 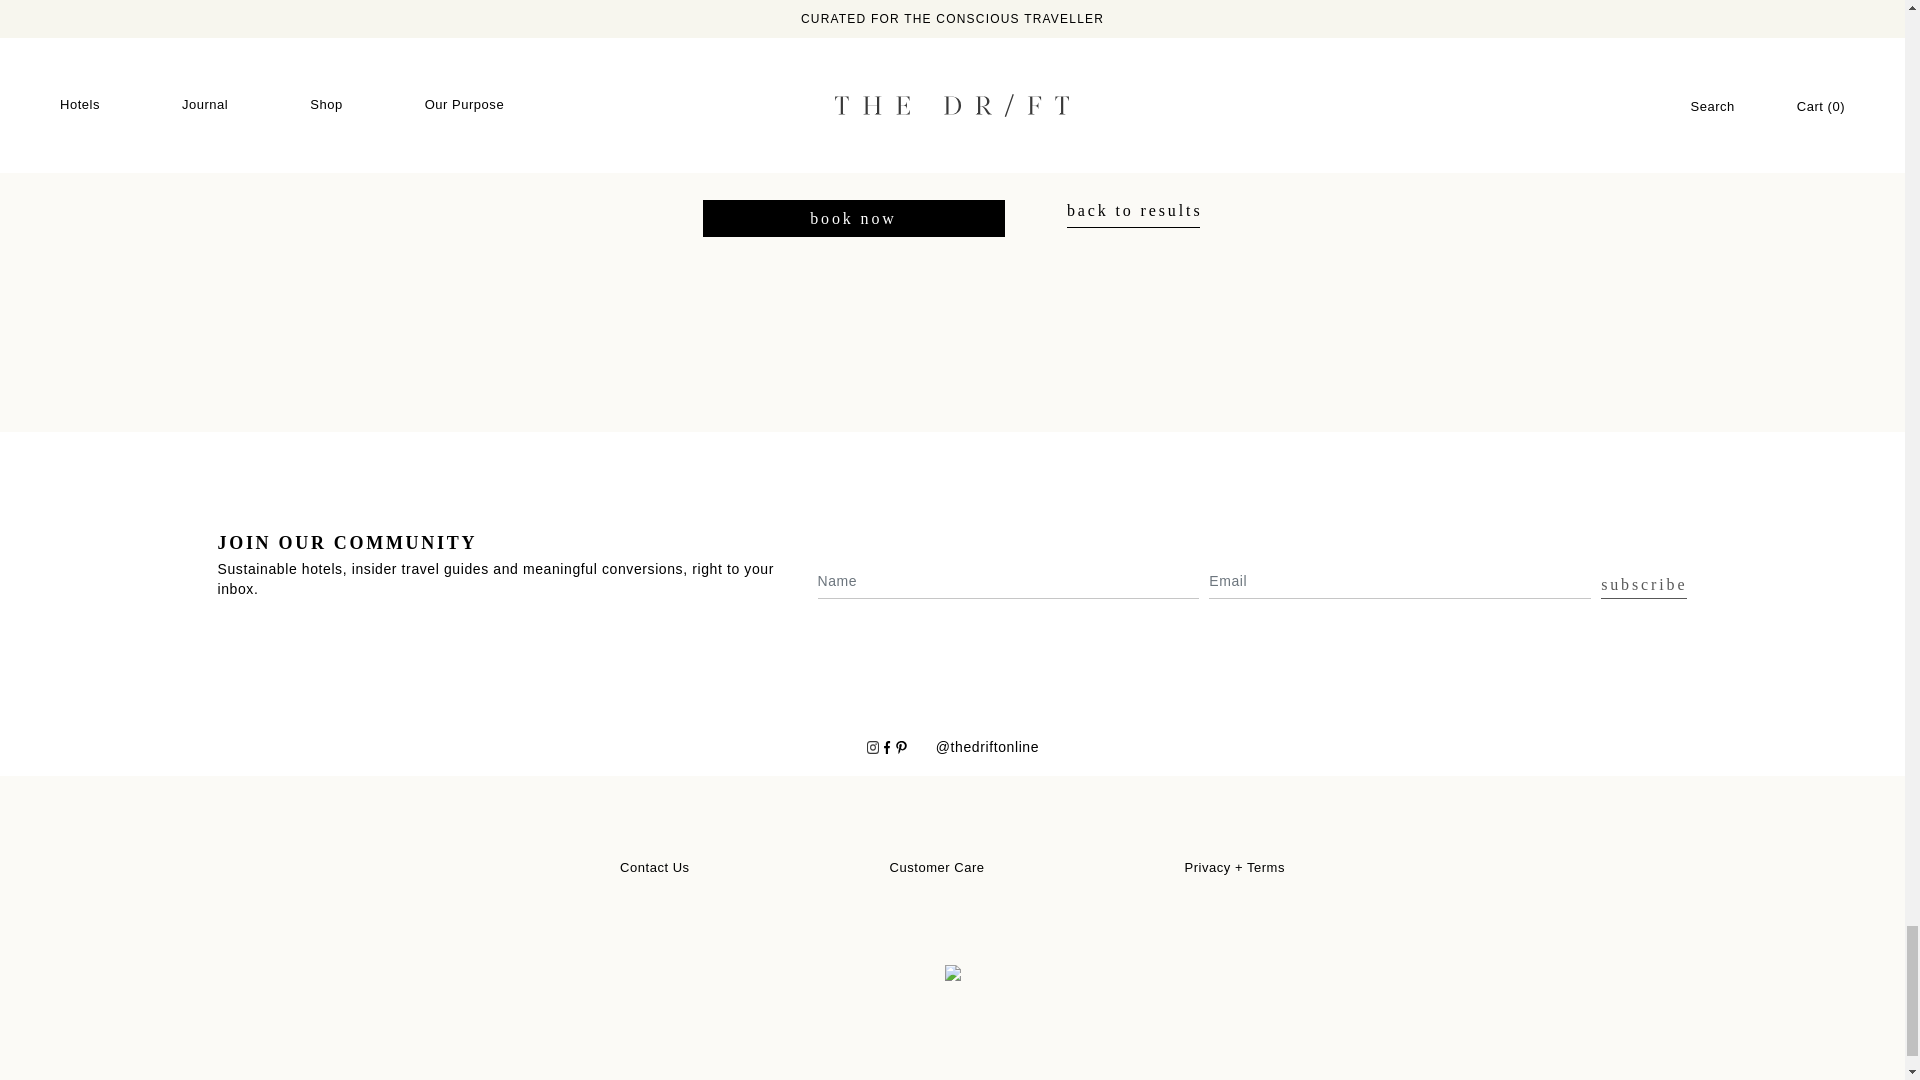 What do you see at coordinates (853, 218) in the screenshot?
I see `book now` at bounding box center [853, 218].